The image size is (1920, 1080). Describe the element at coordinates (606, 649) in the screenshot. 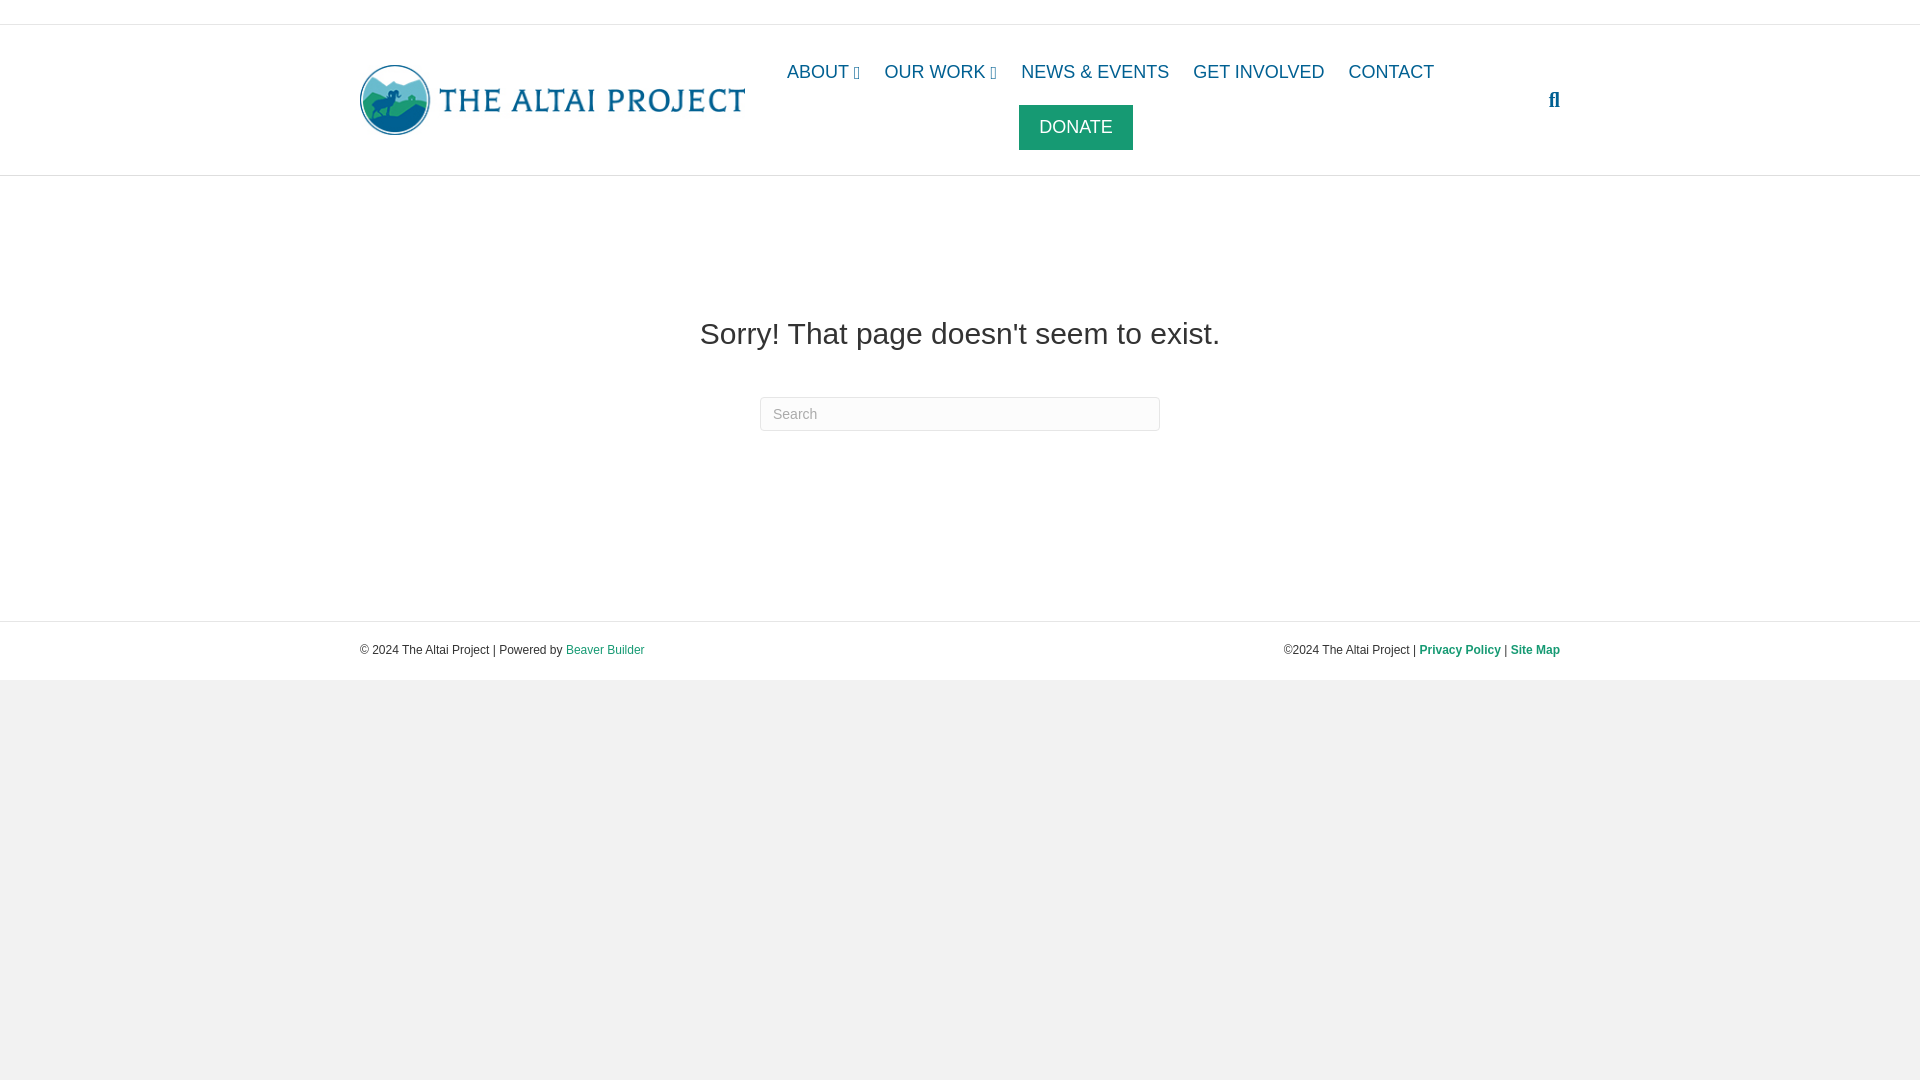

I see `WordPress Page Builder Plugin` at that location.